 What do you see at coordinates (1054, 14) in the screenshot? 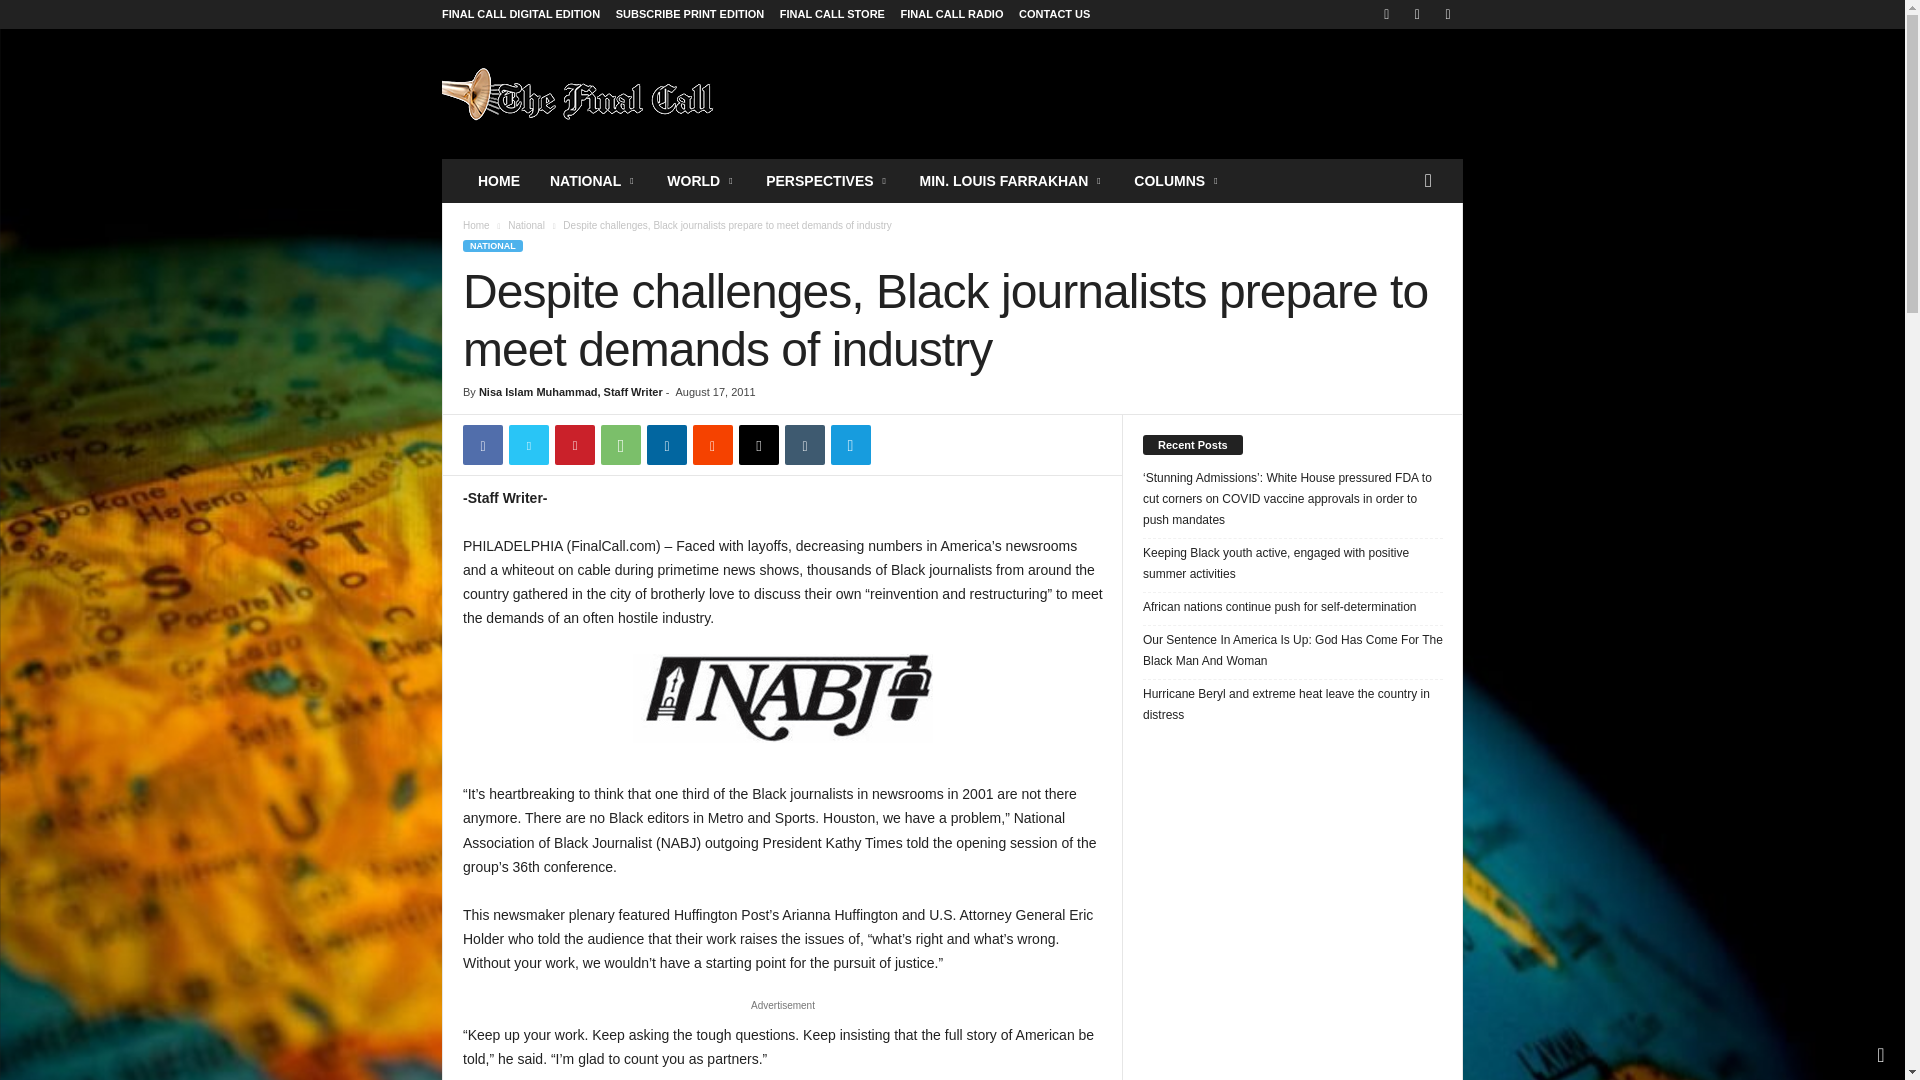
I see `CONTACT US` at bounding box center [1054, 14].